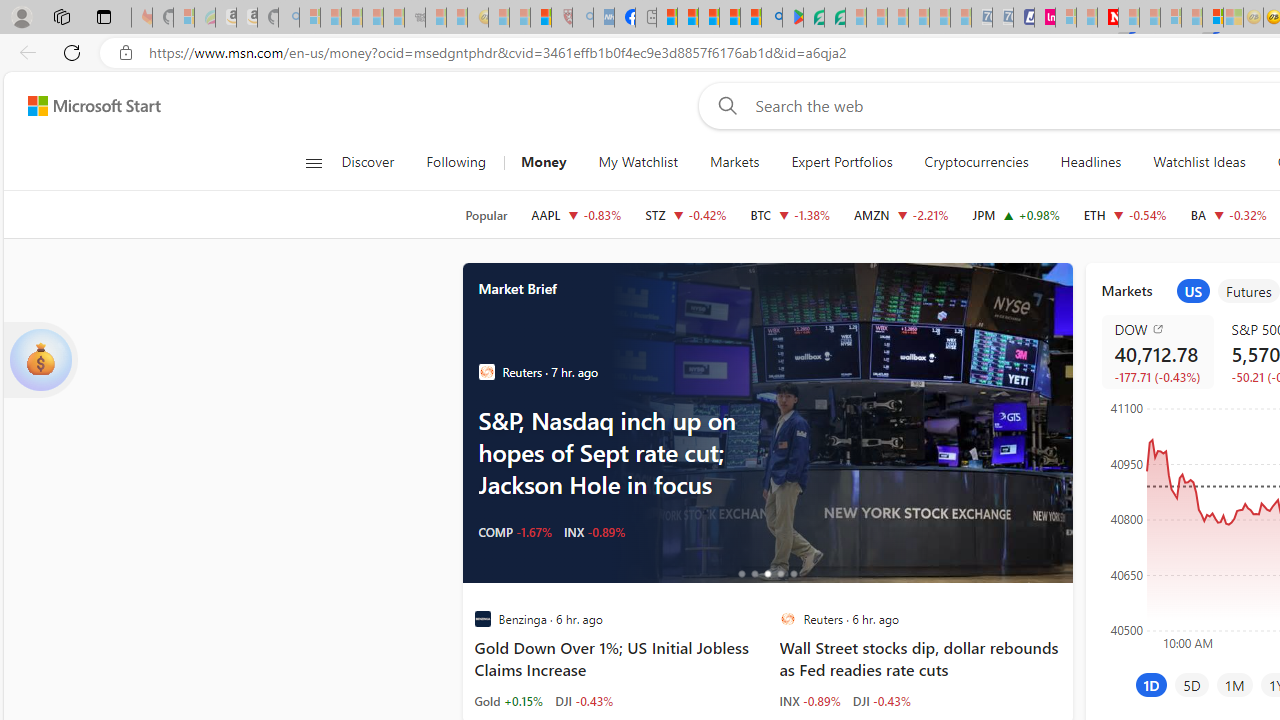  Describe the element at coordinates (1016, 214) in the screenshot. I see `JPM JPMORGAN CHASE & CO. increase 216.71 +2.11 +0.98%` at that location.